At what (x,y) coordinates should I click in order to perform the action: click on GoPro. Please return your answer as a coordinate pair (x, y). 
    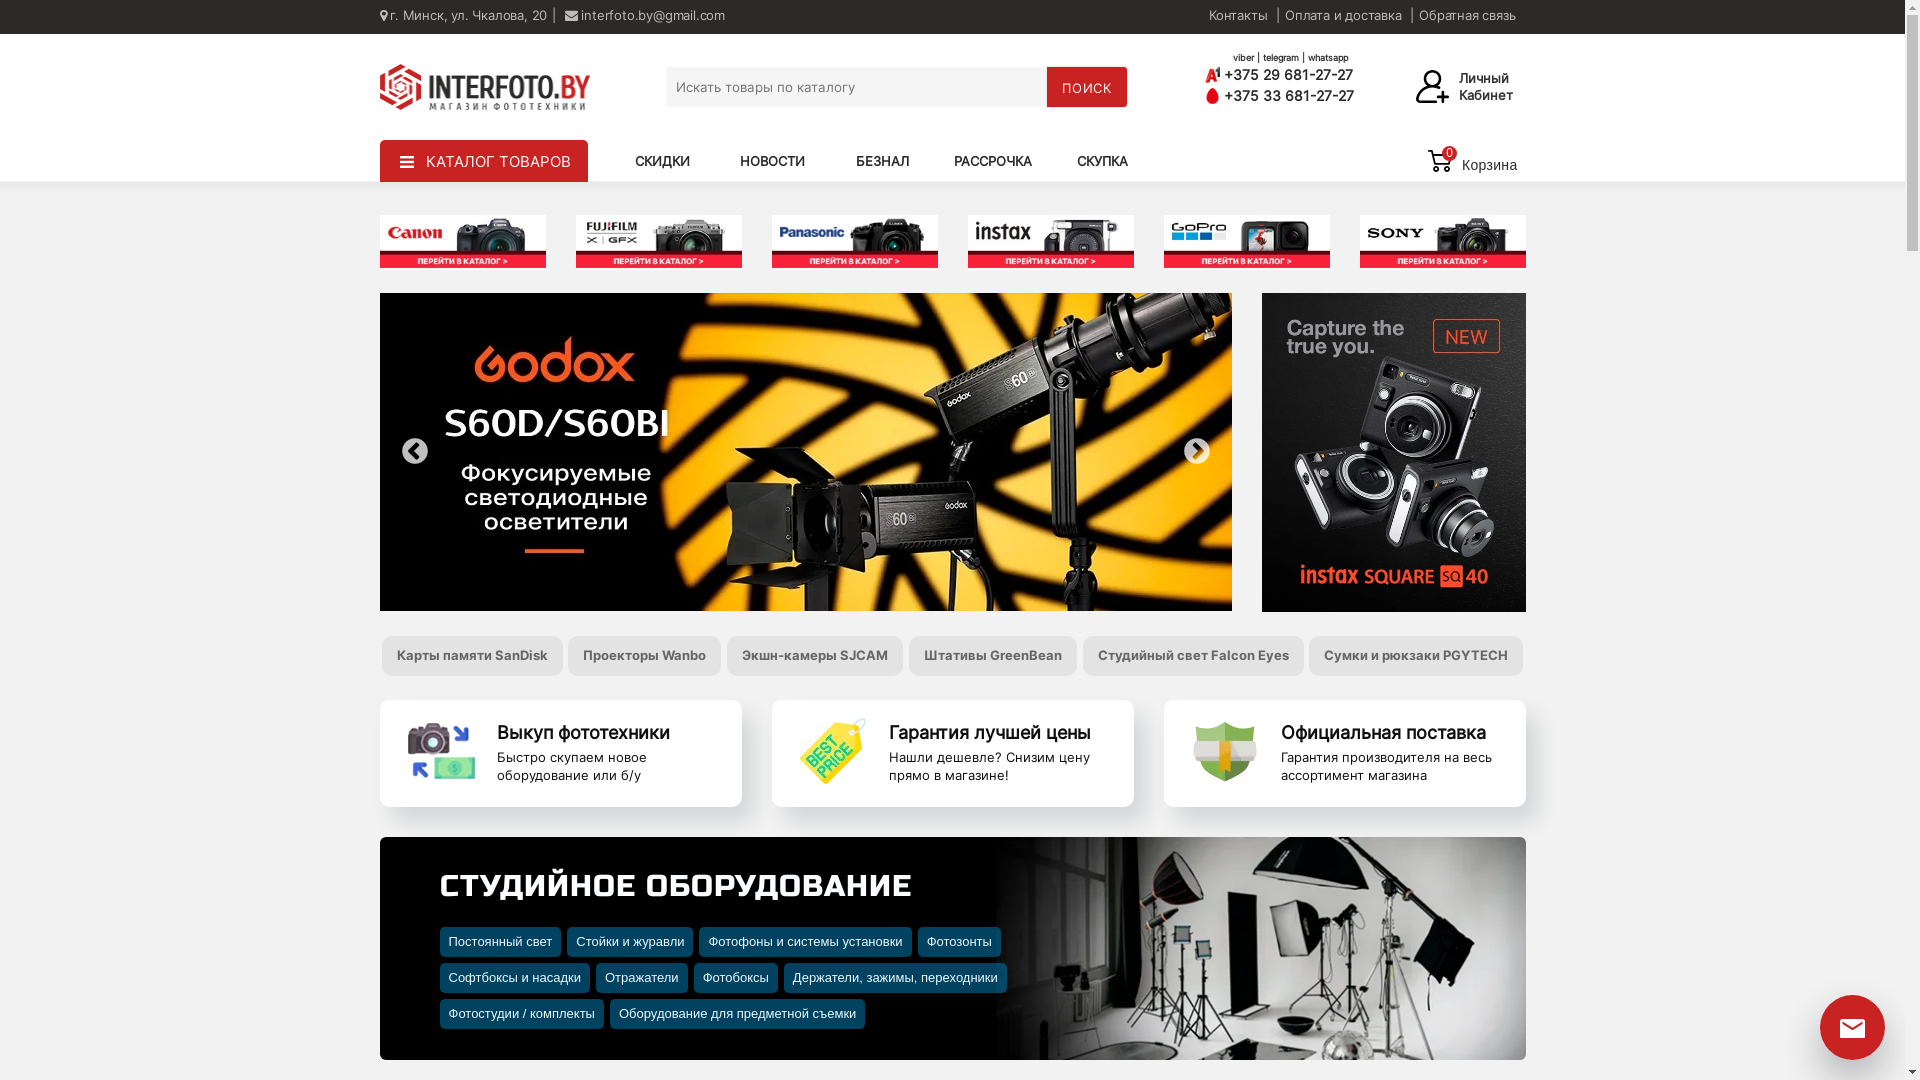
    Looking at the image, I should click on (1247, 242).